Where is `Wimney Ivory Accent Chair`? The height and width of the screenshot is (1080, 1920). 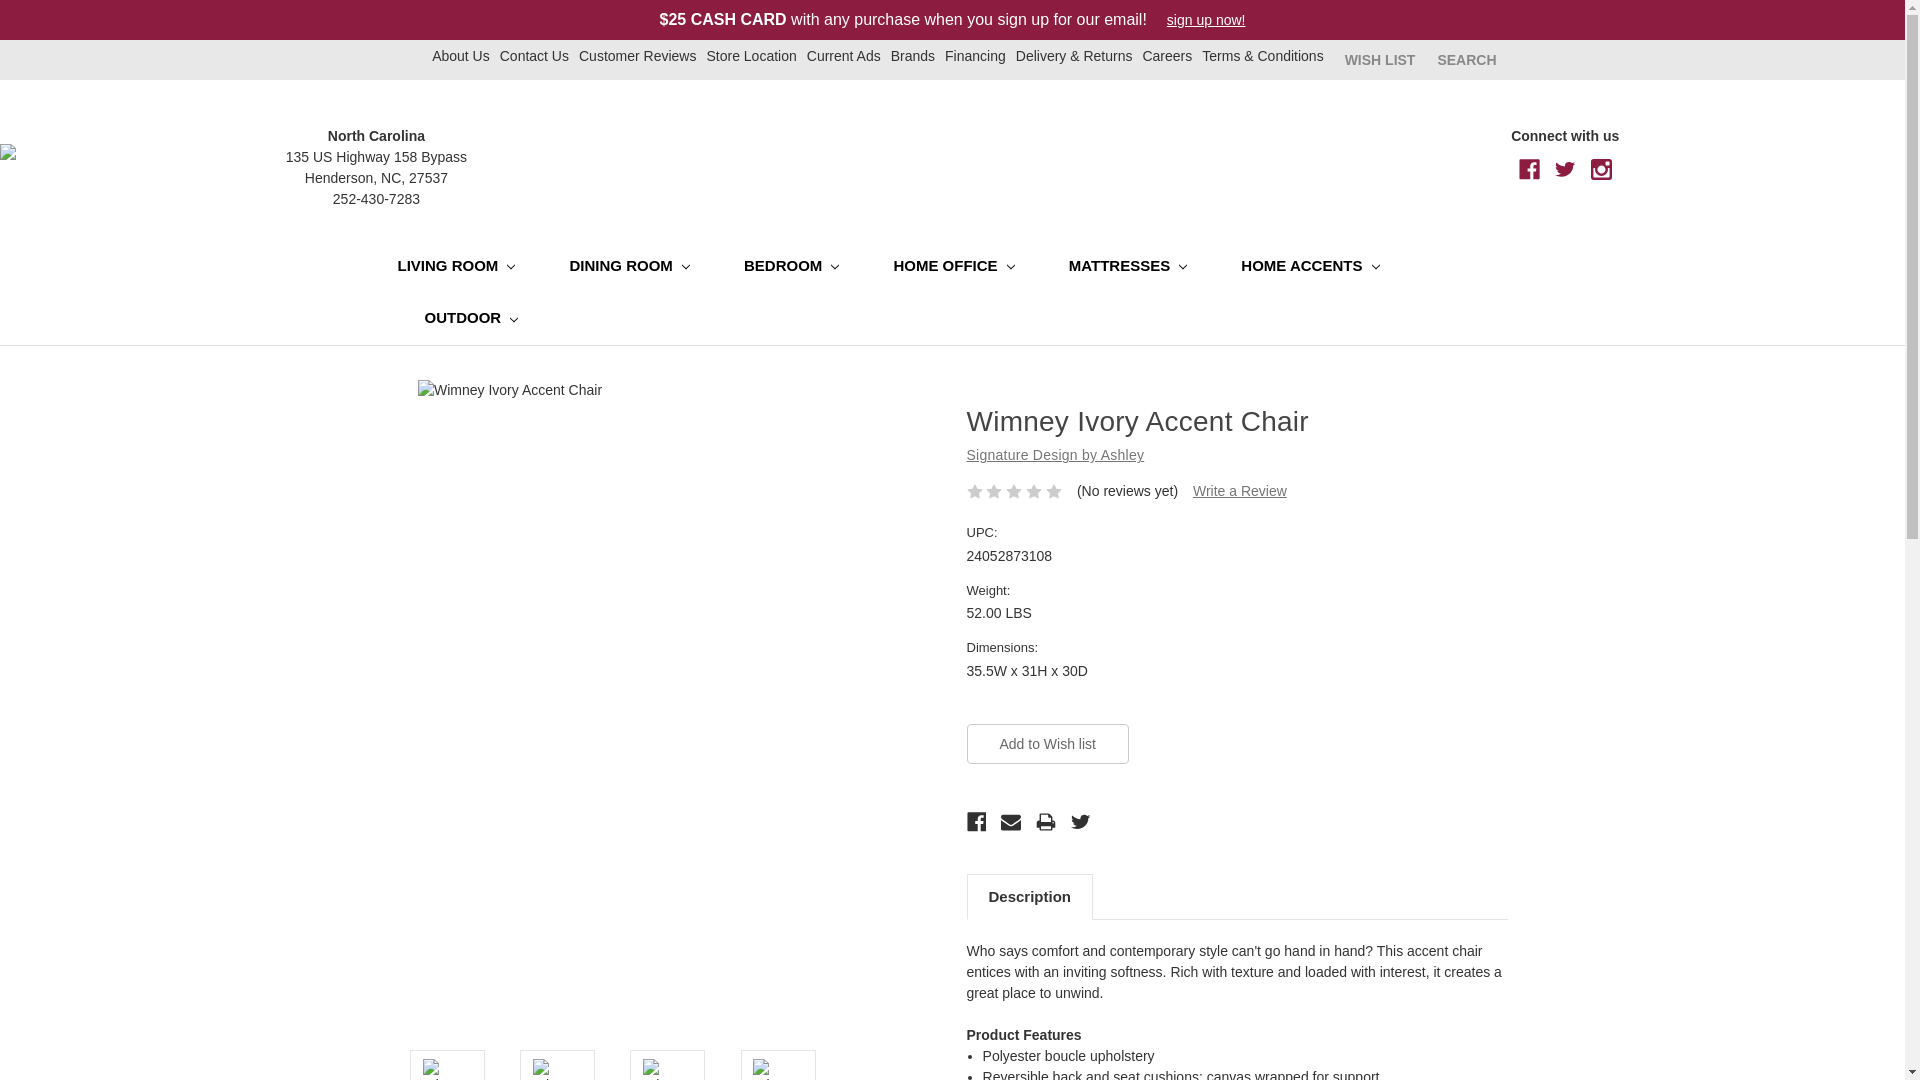 Wimney Ivory Accent Chair is located at coordinates (777, 1070).